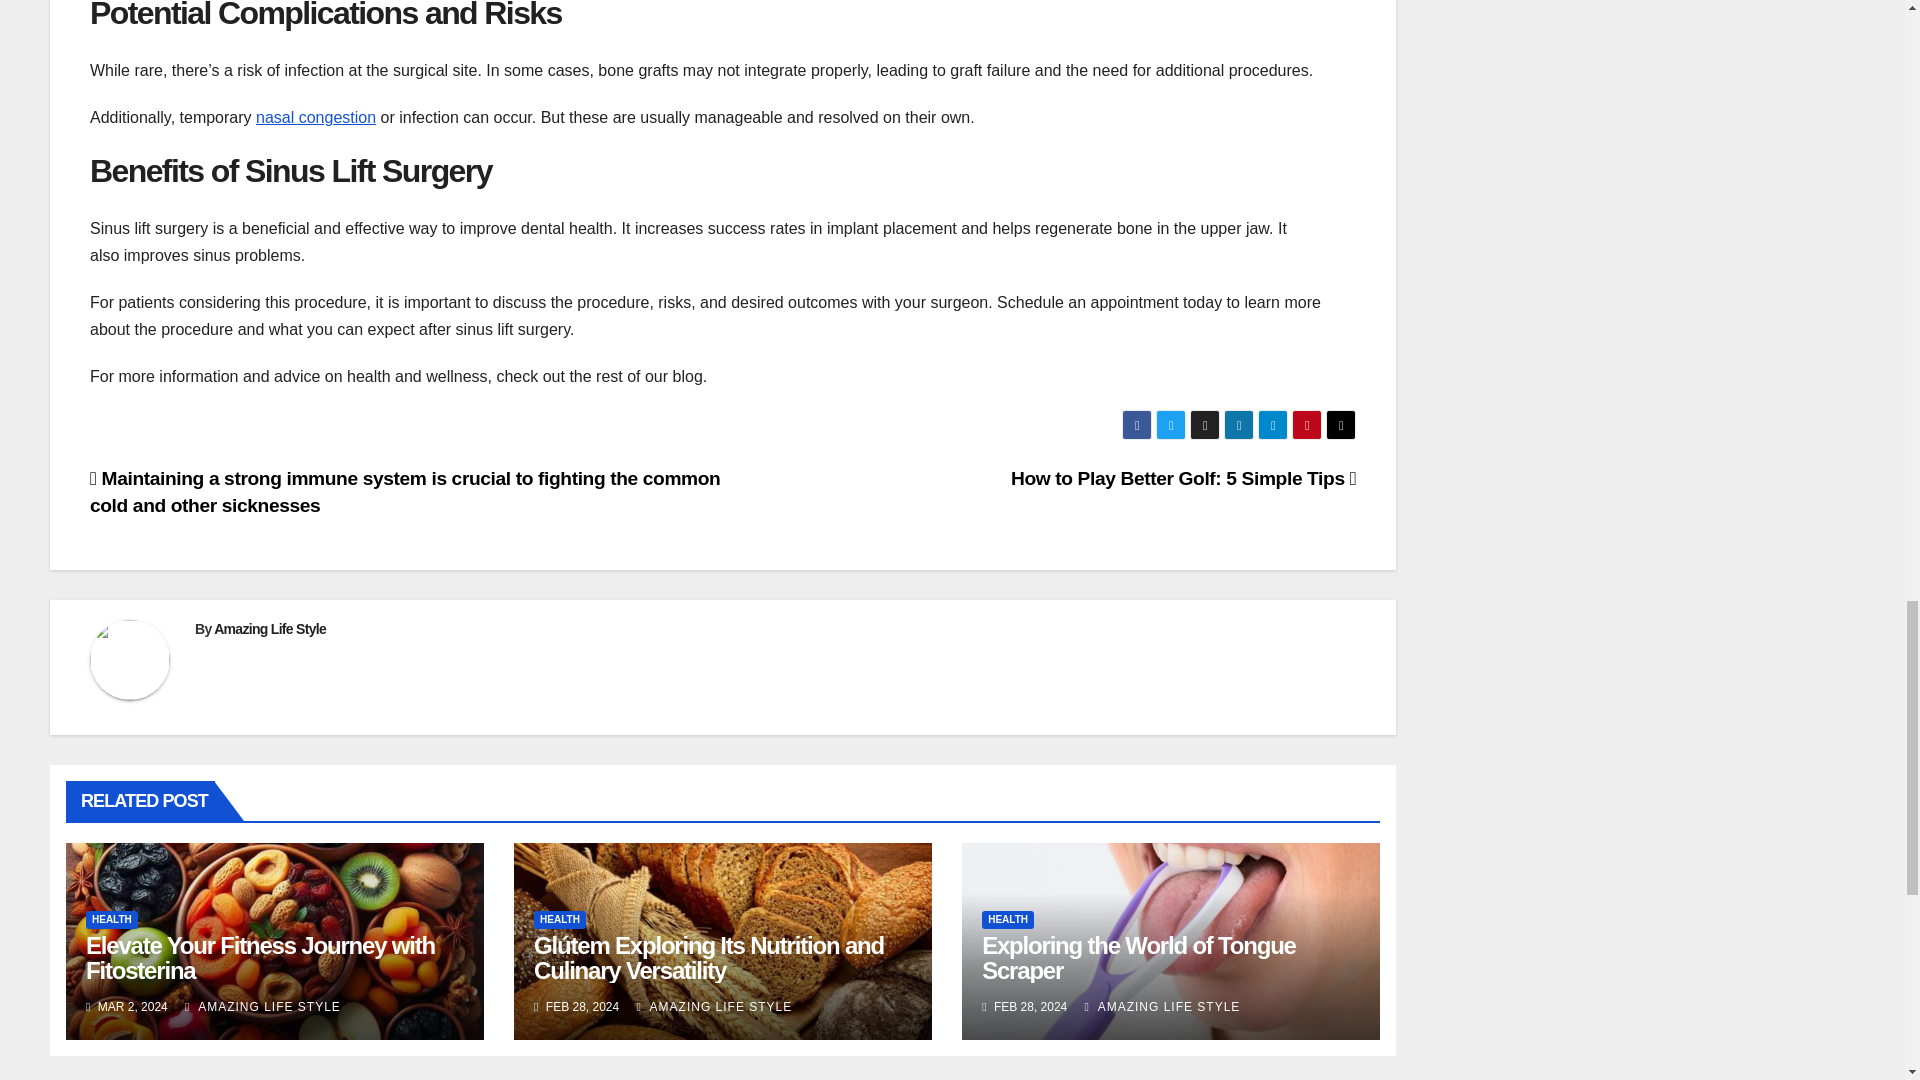  Describe the element at coordinates (1183, 478) in the screenshot. I see `How to Play Better Golf: 5 Simple Tips` at that location.